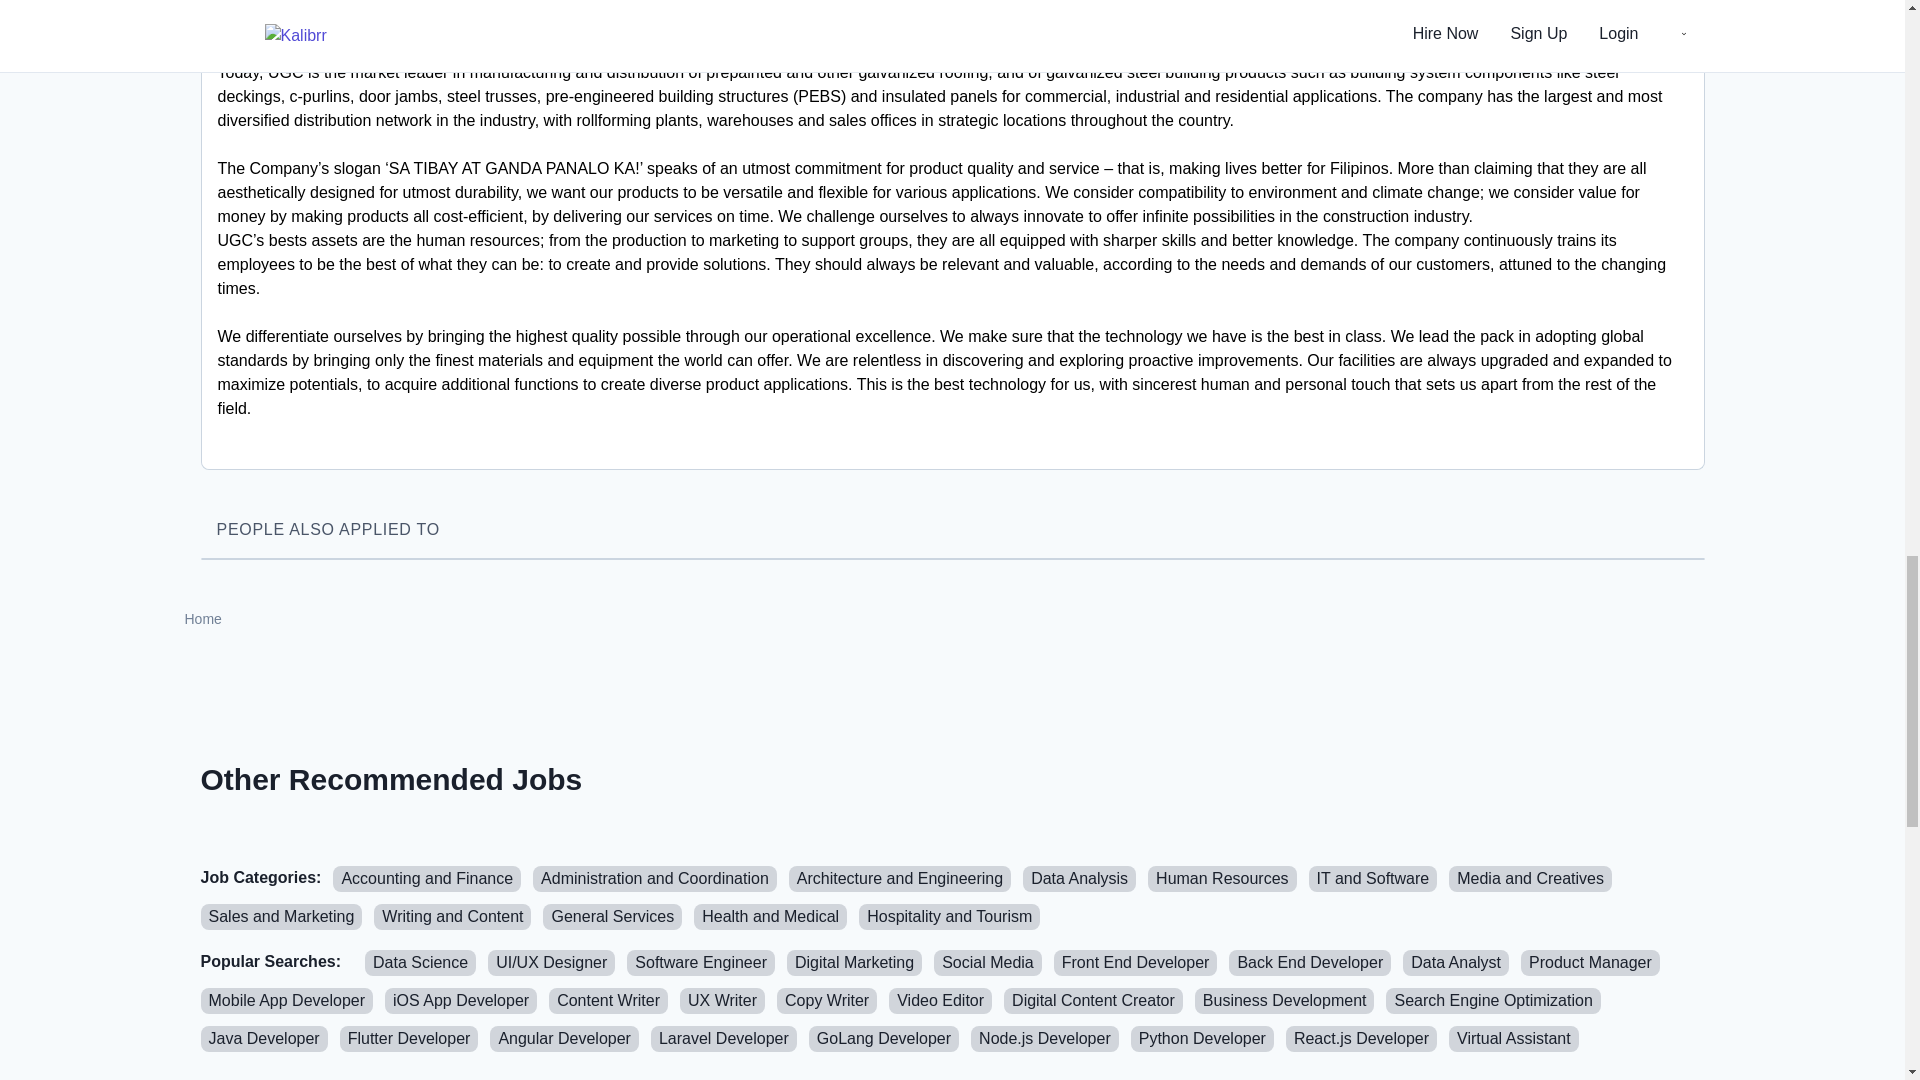  What do you see at coordinates (1530, 879) in the screenshot?
I see `Media and Creatives` at bounding box center [1530, 879].